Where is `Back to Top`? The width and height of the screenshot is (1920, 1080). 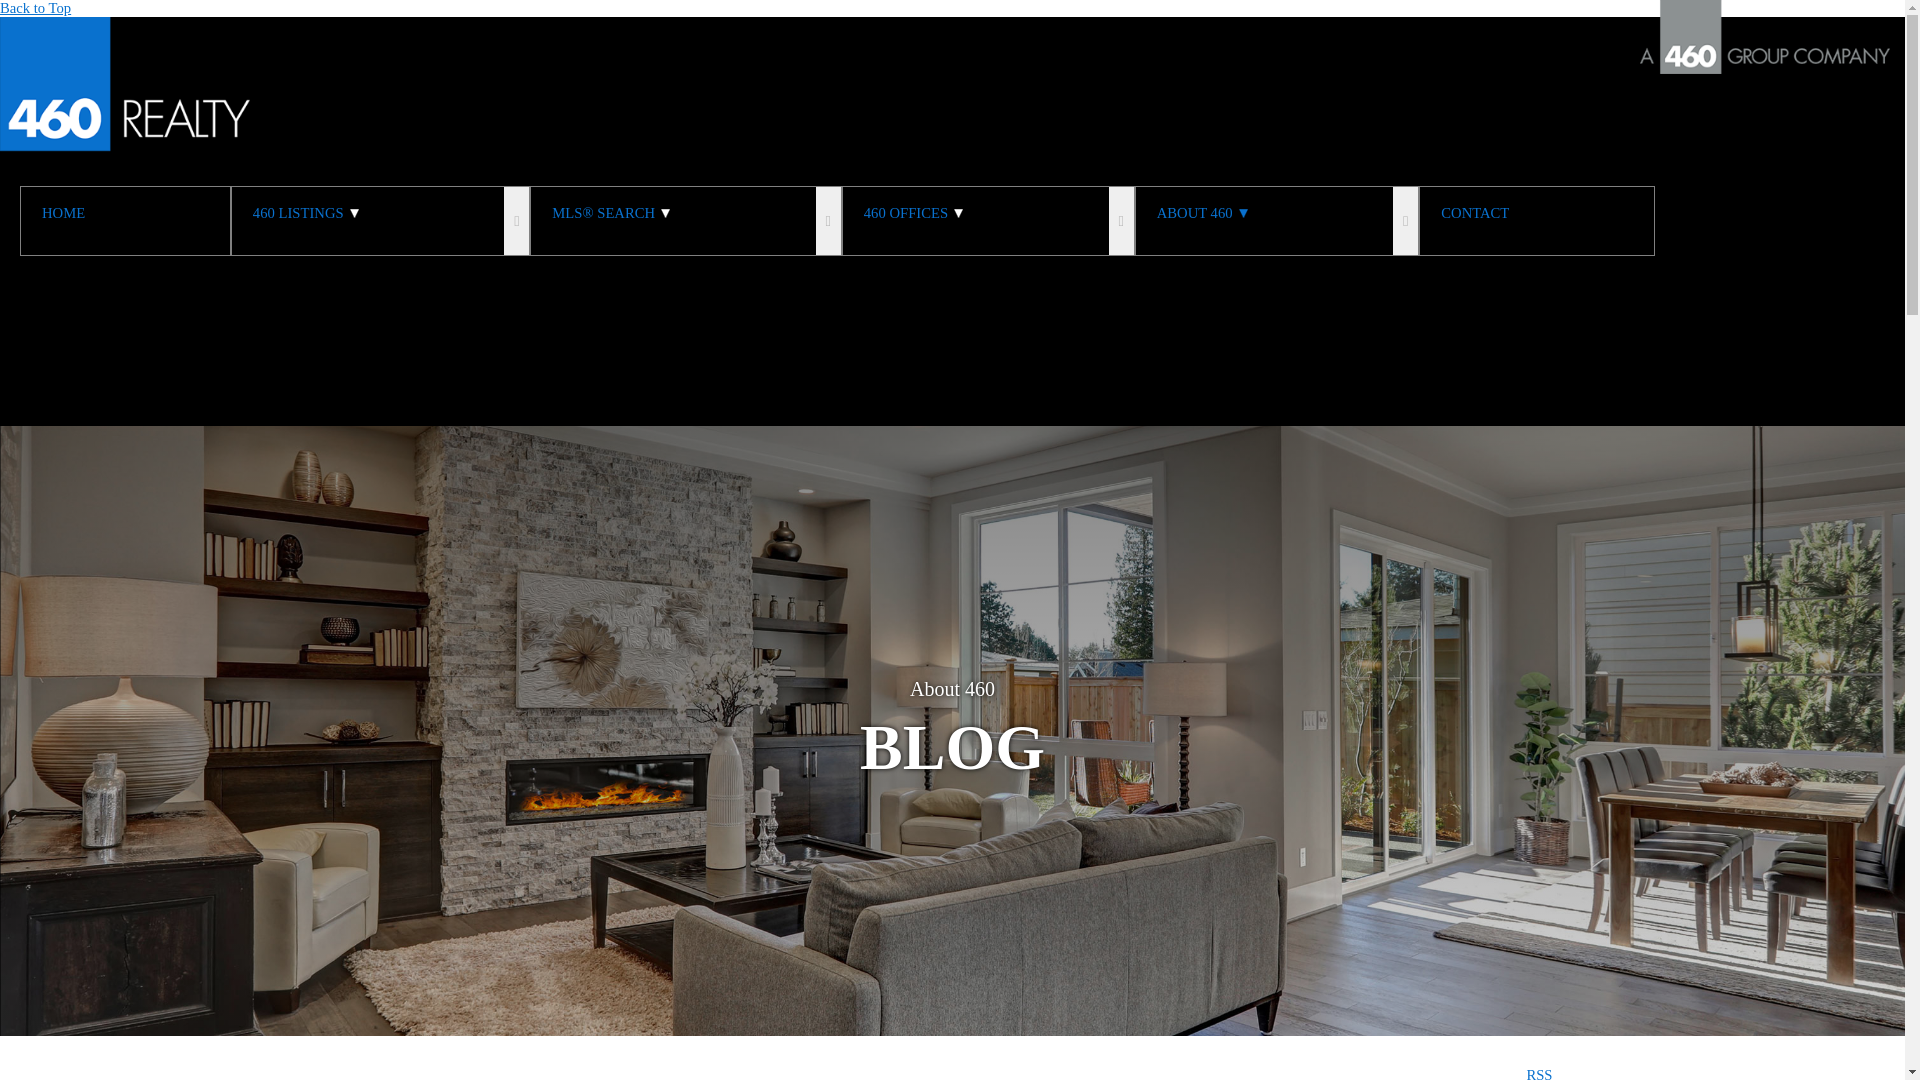
Back to Top is located at coordinates (36, 8).